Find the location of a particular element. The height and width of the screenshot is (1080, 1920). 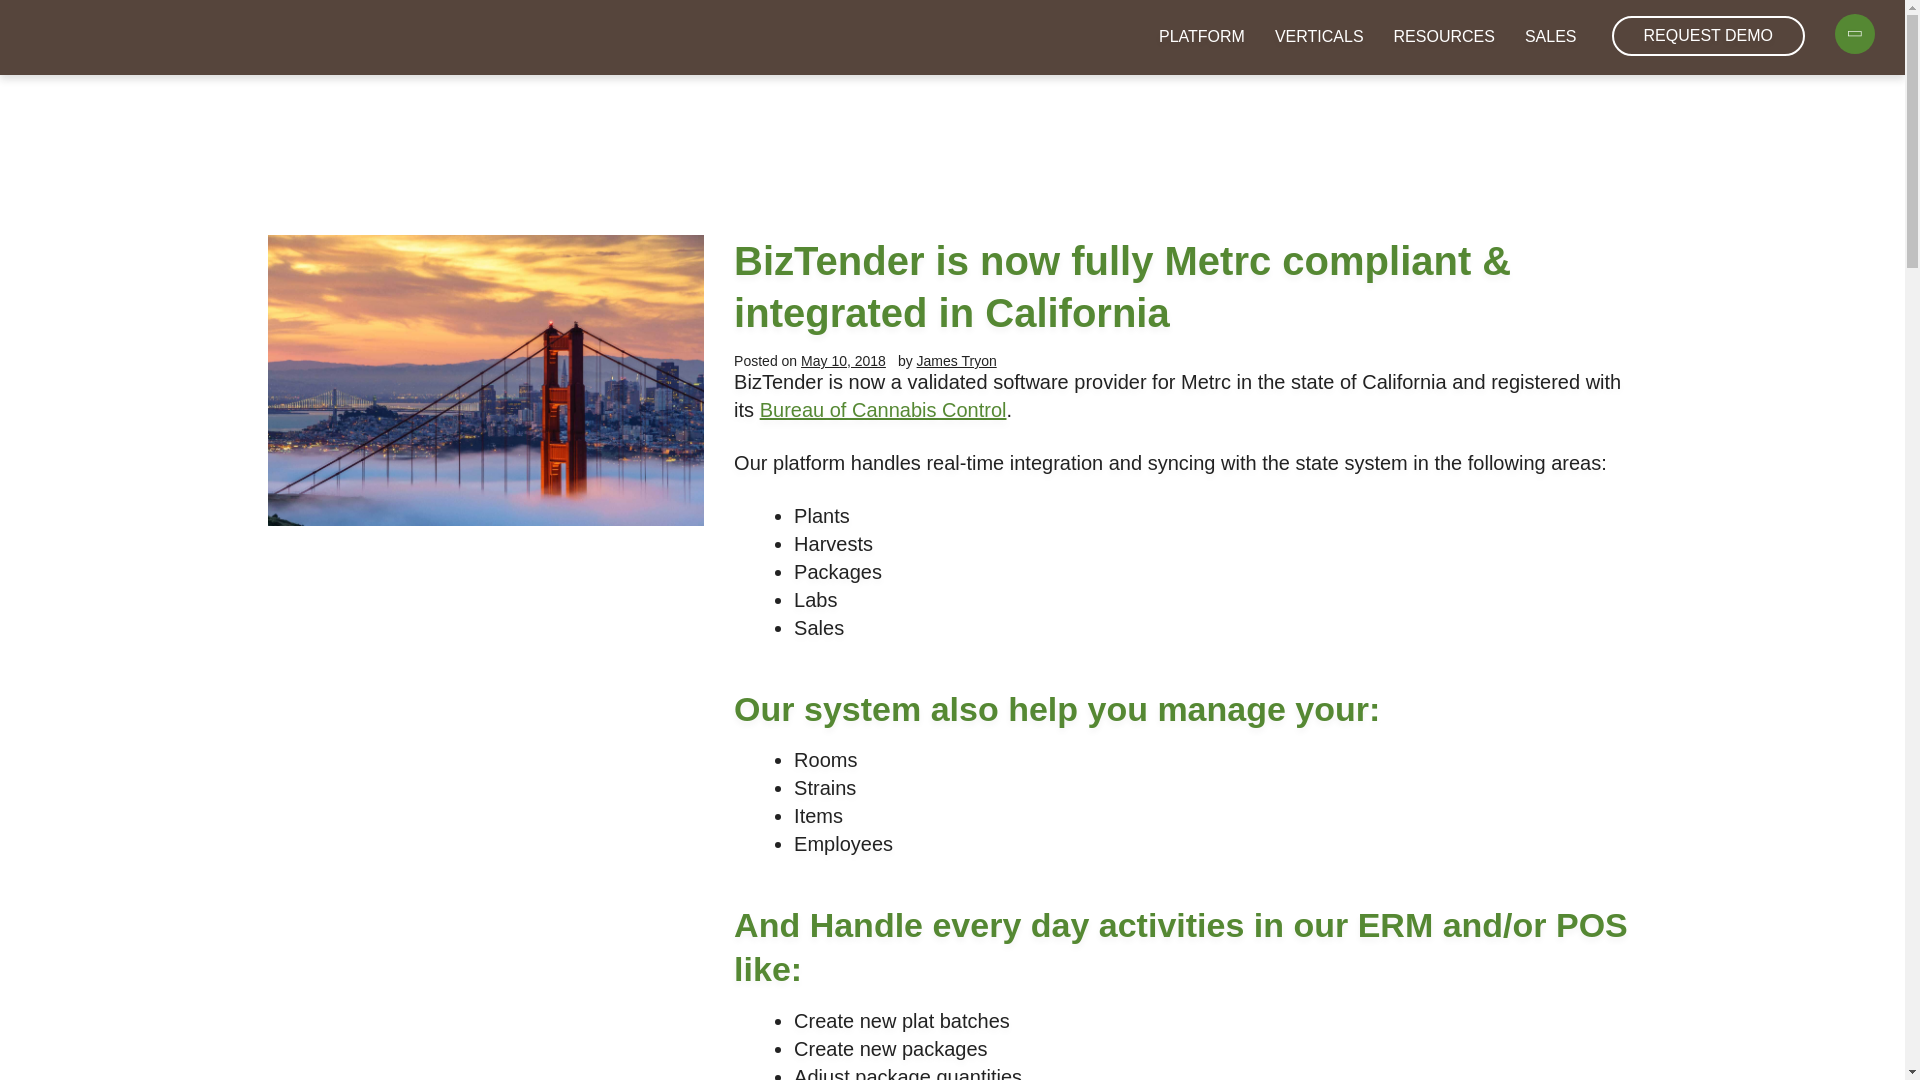

BizTender is located at coordinates (126, 34).